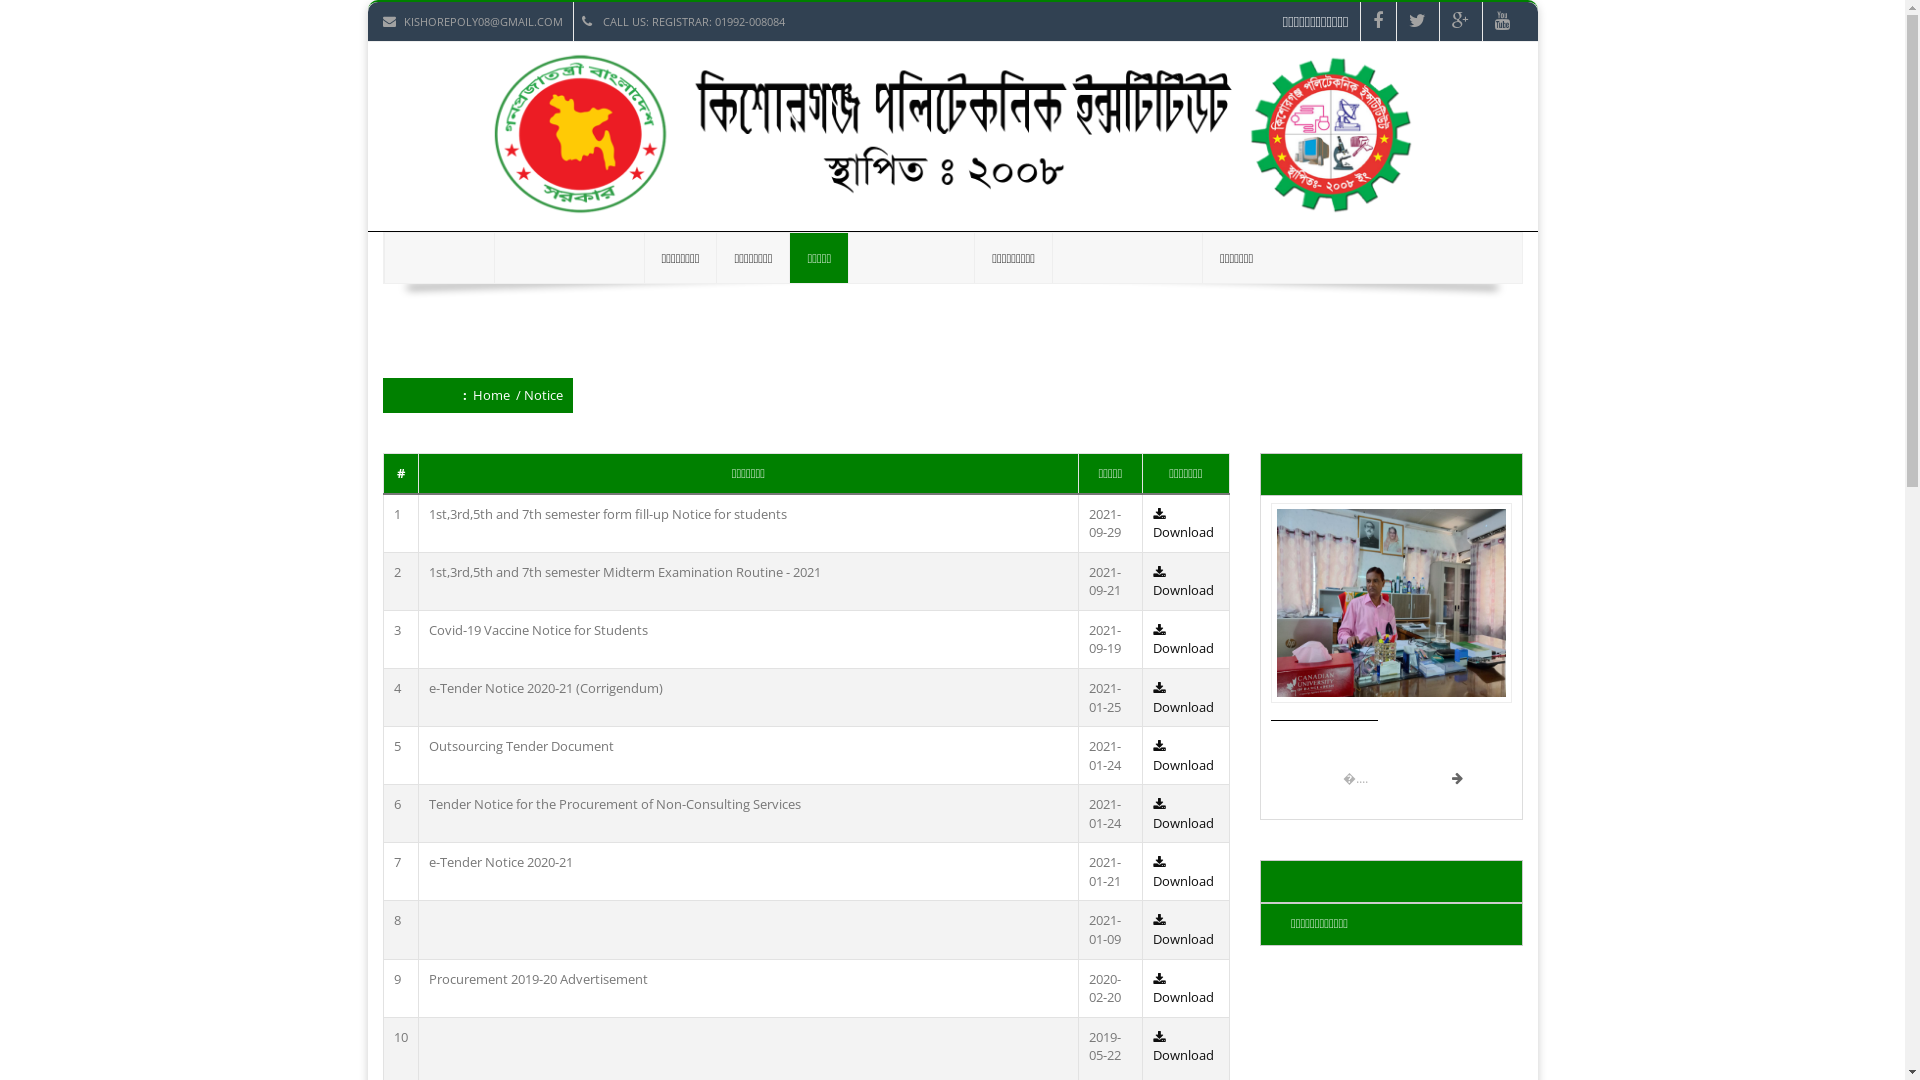  I want to click on Download, so click(1184, 988).